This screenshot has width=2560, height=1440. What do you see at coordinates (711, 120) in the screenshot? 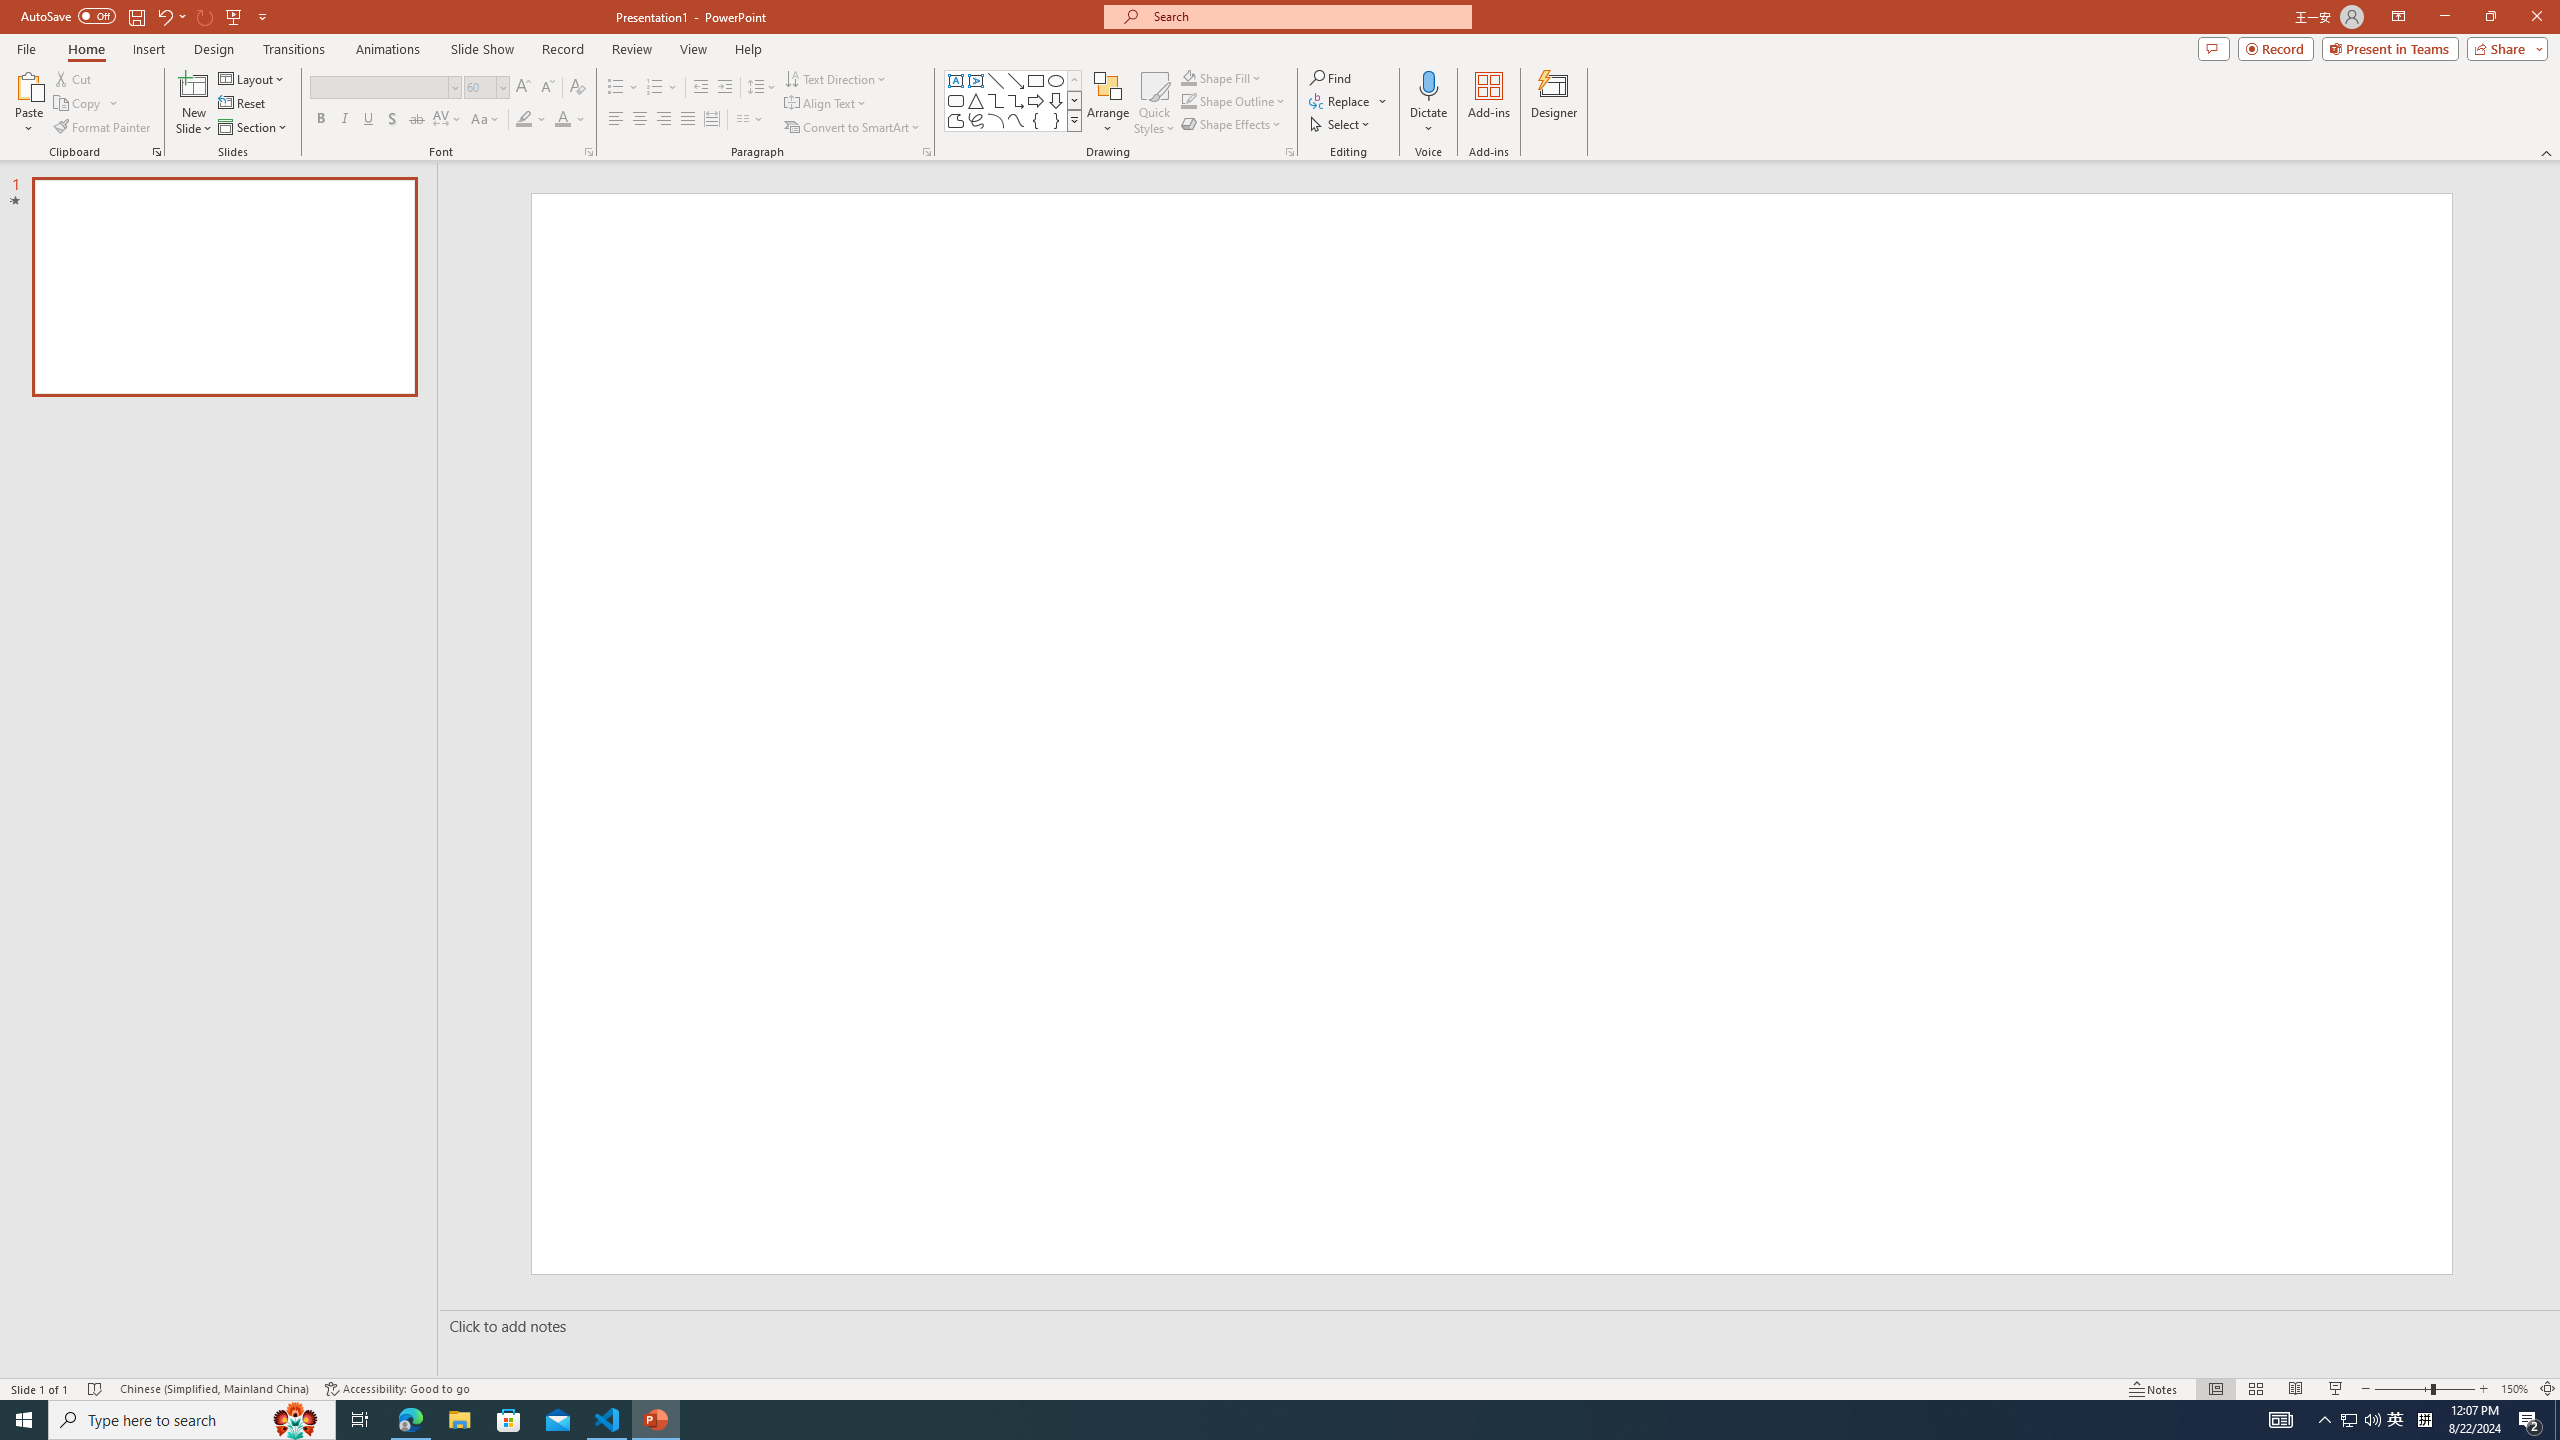
I see `Distributed` at bounding box center [711, 120].